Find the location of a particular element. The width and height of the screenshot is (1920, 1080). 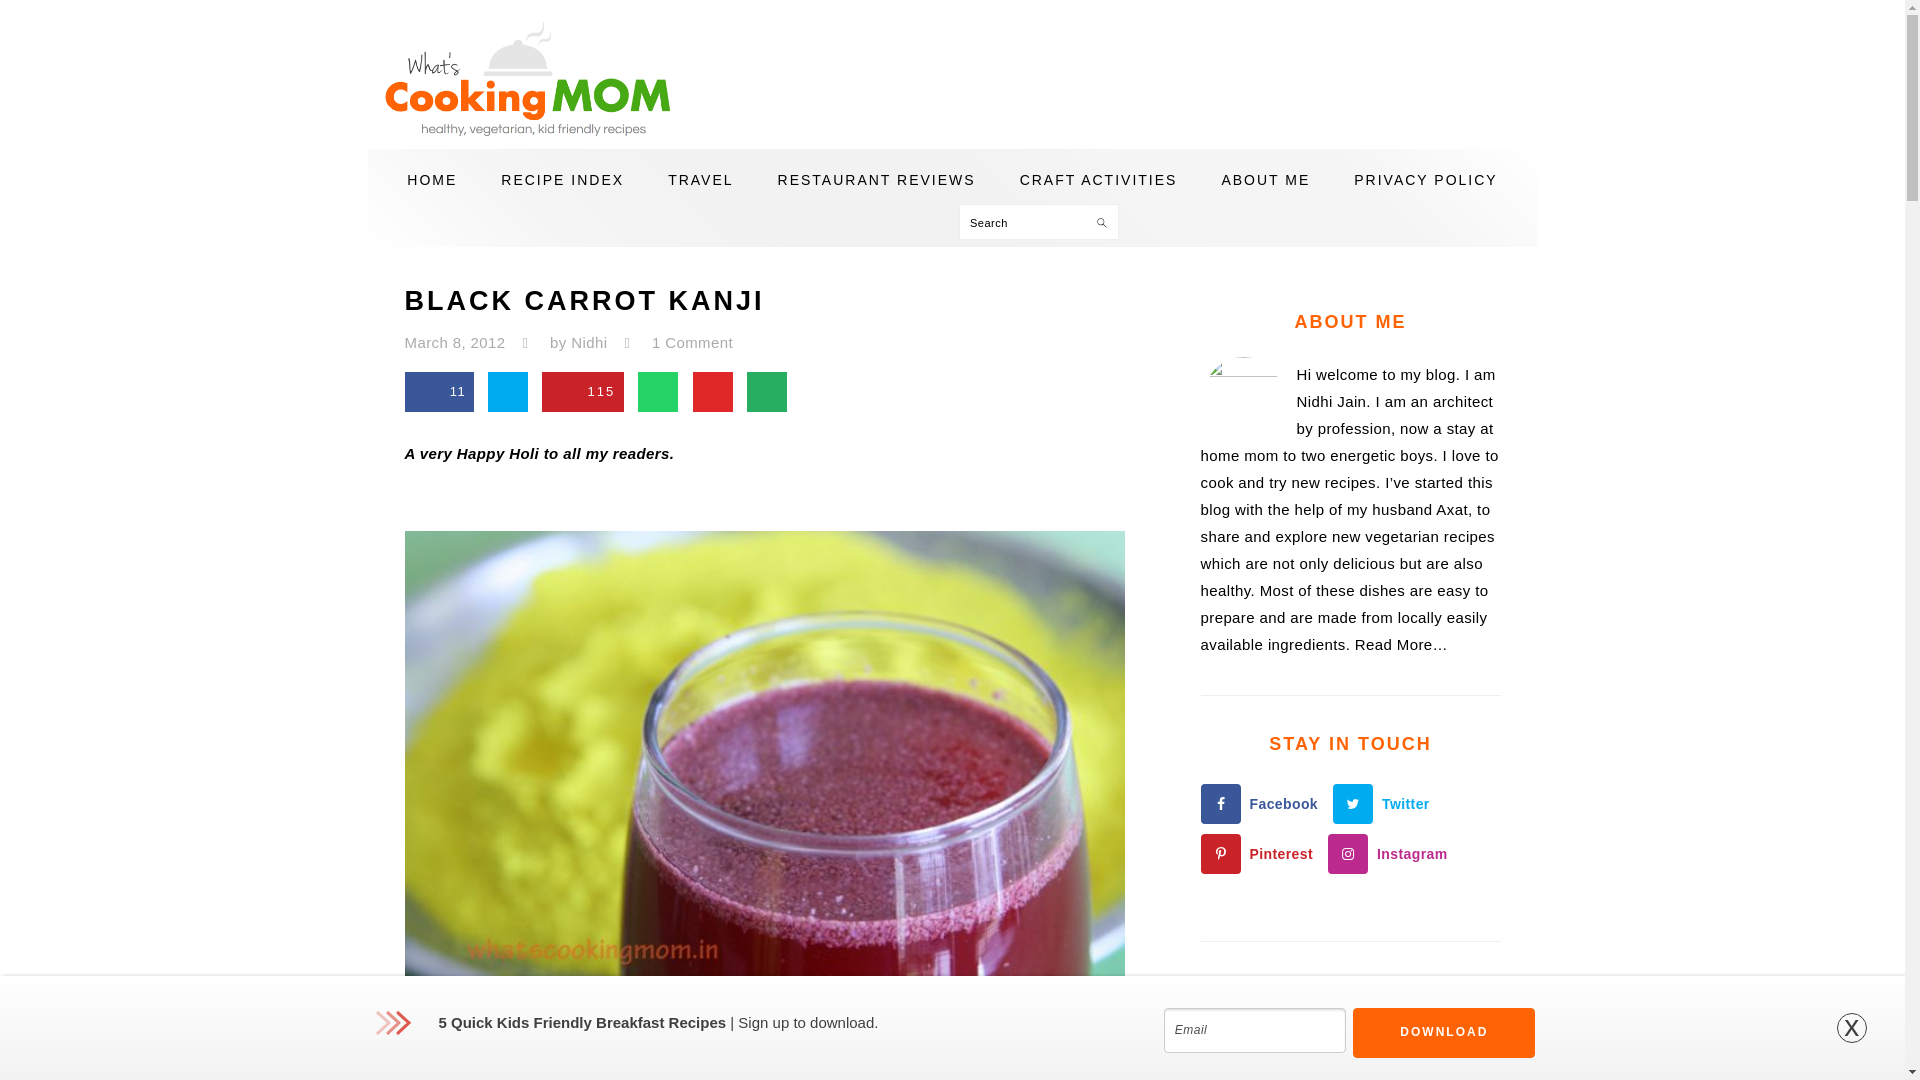

HOME is located at coordinates (432, 180).